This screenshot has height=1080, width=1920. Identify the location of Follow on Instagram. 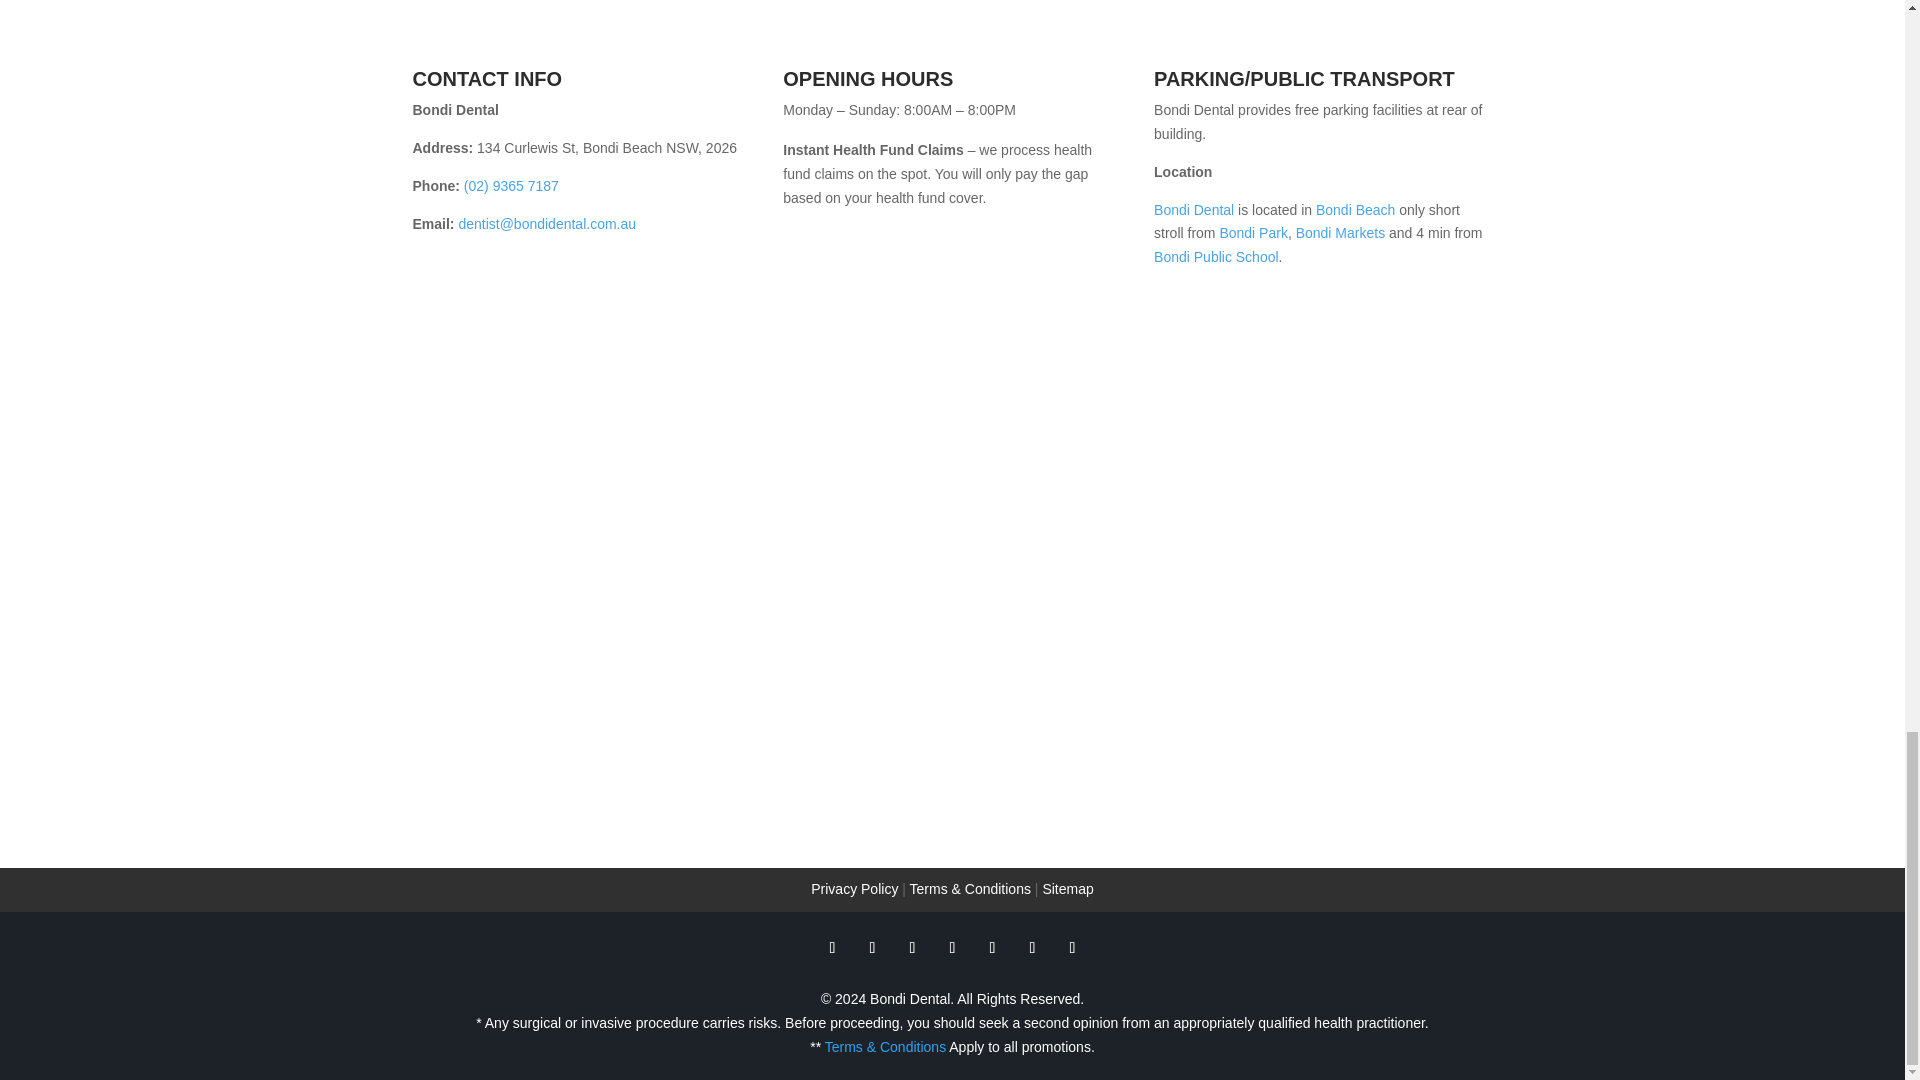
(1072, 948).